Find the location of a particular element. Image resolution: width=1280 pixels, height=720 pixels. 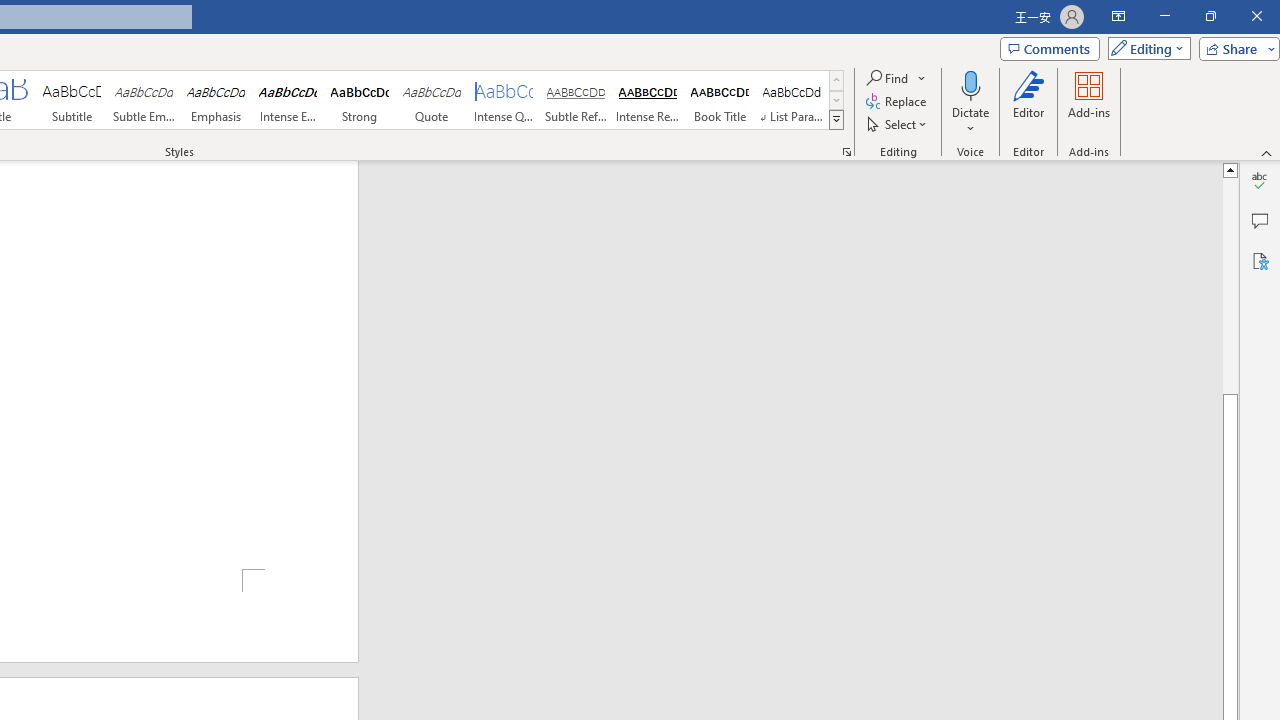

Select is located at coordinates (898, 124).